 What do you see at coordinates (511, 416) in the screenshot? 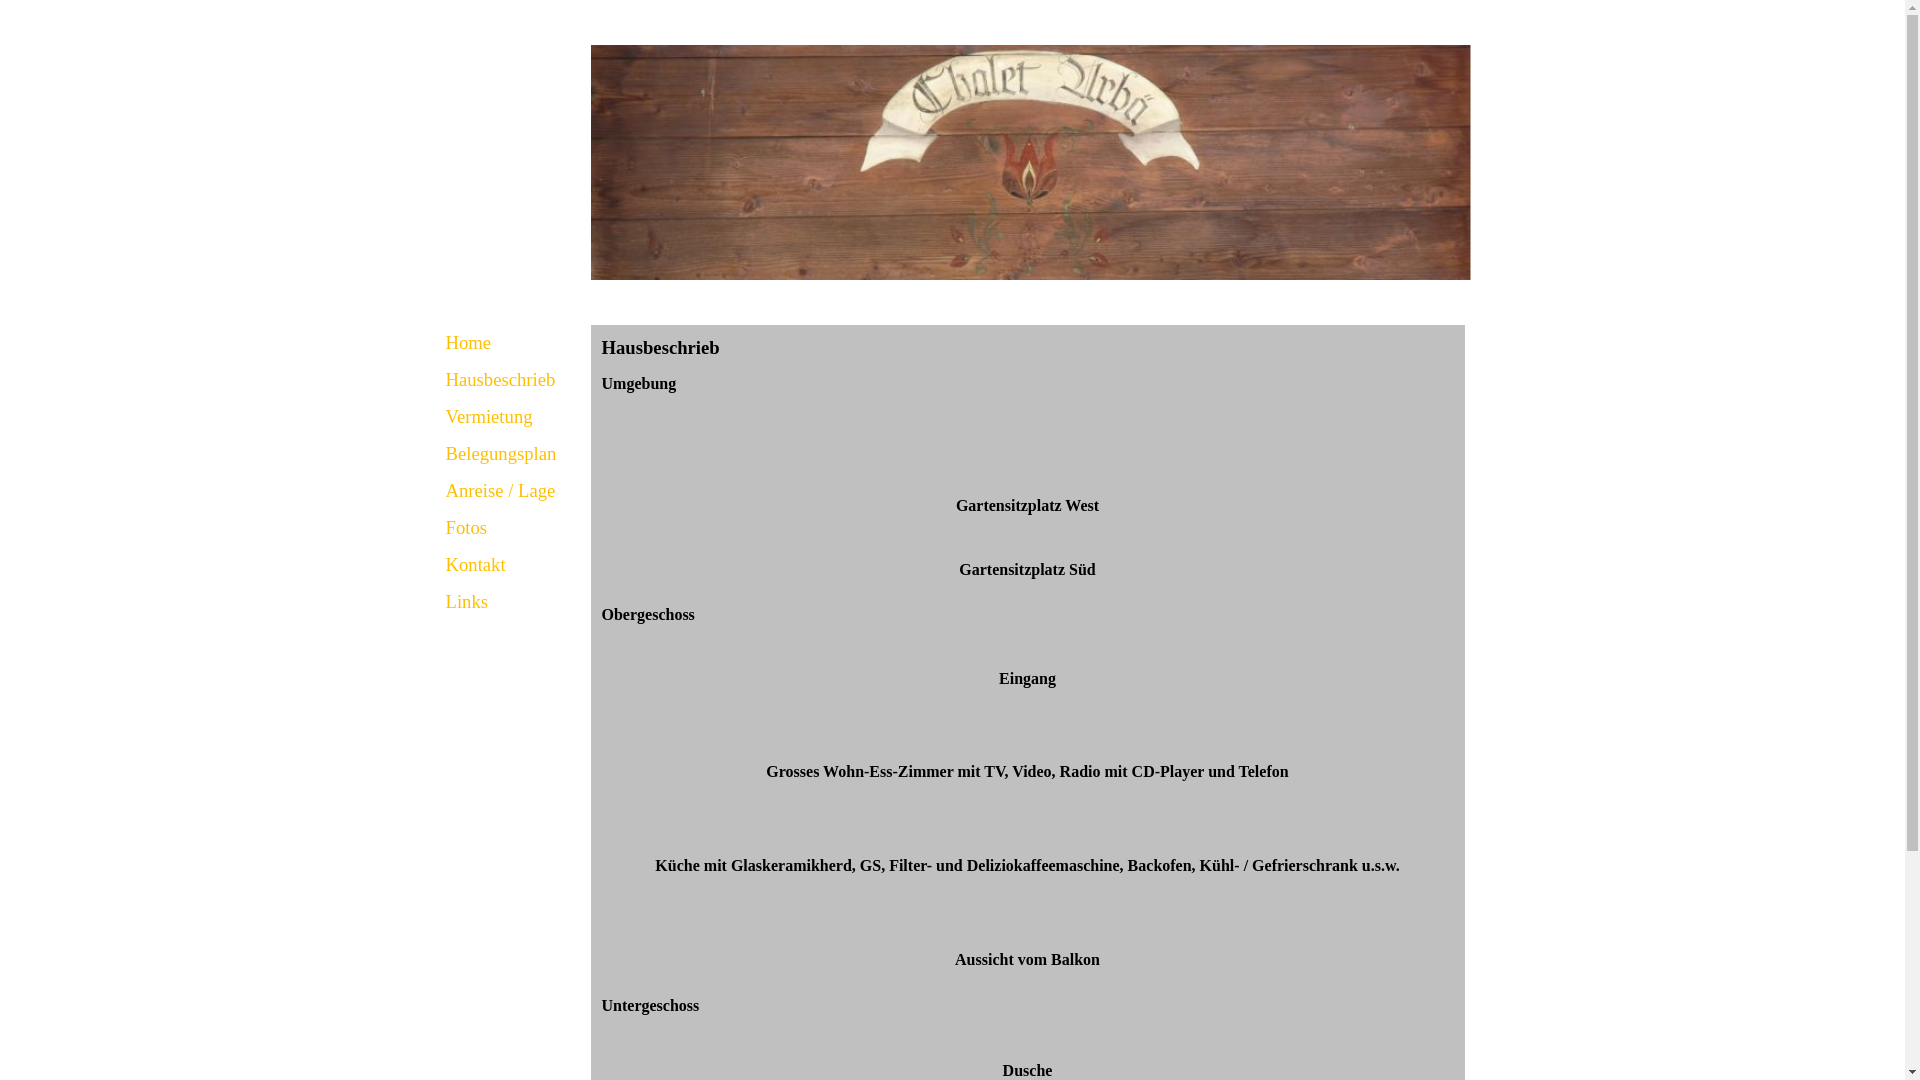
I see `Vermietung` at bounding box center [511, 416].